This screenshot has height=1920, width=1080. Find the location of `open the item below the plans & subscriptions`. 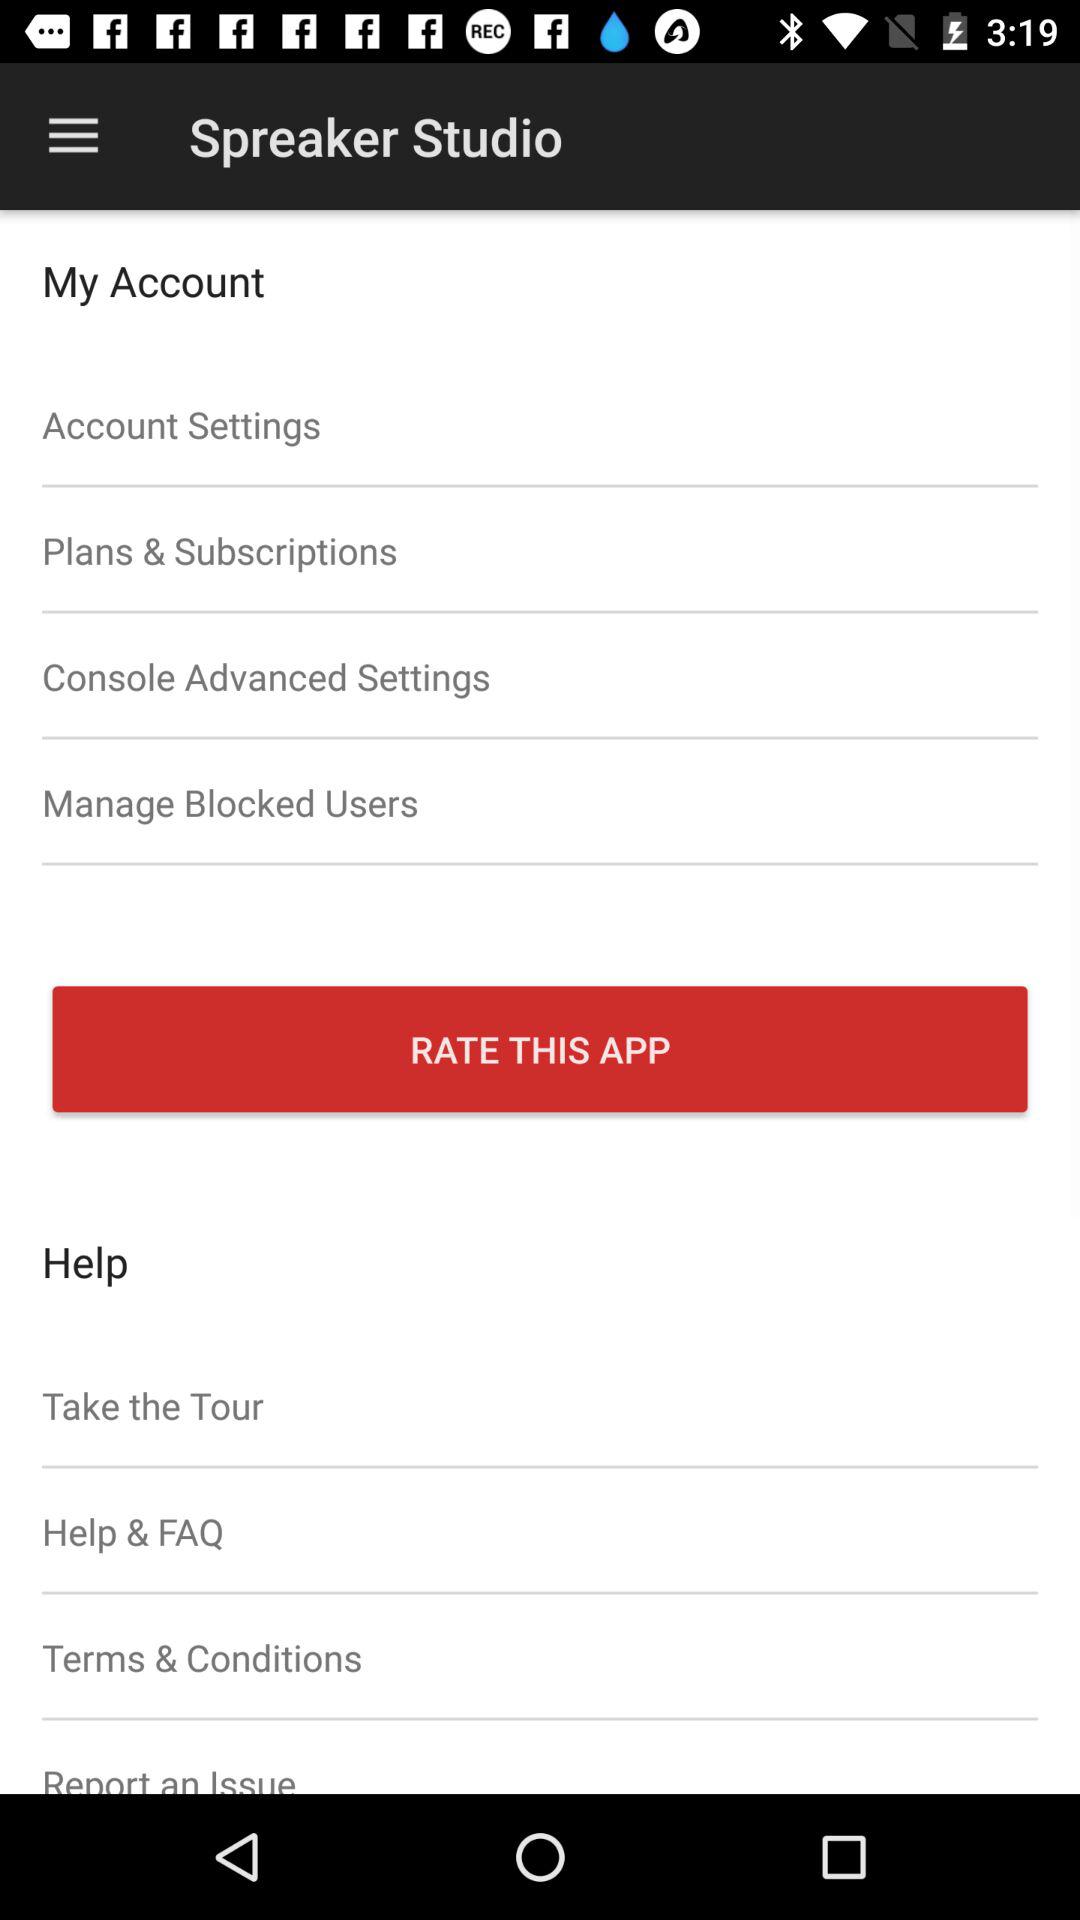

open the item below the plans & subscriptions is located at coordinates (540, 676).